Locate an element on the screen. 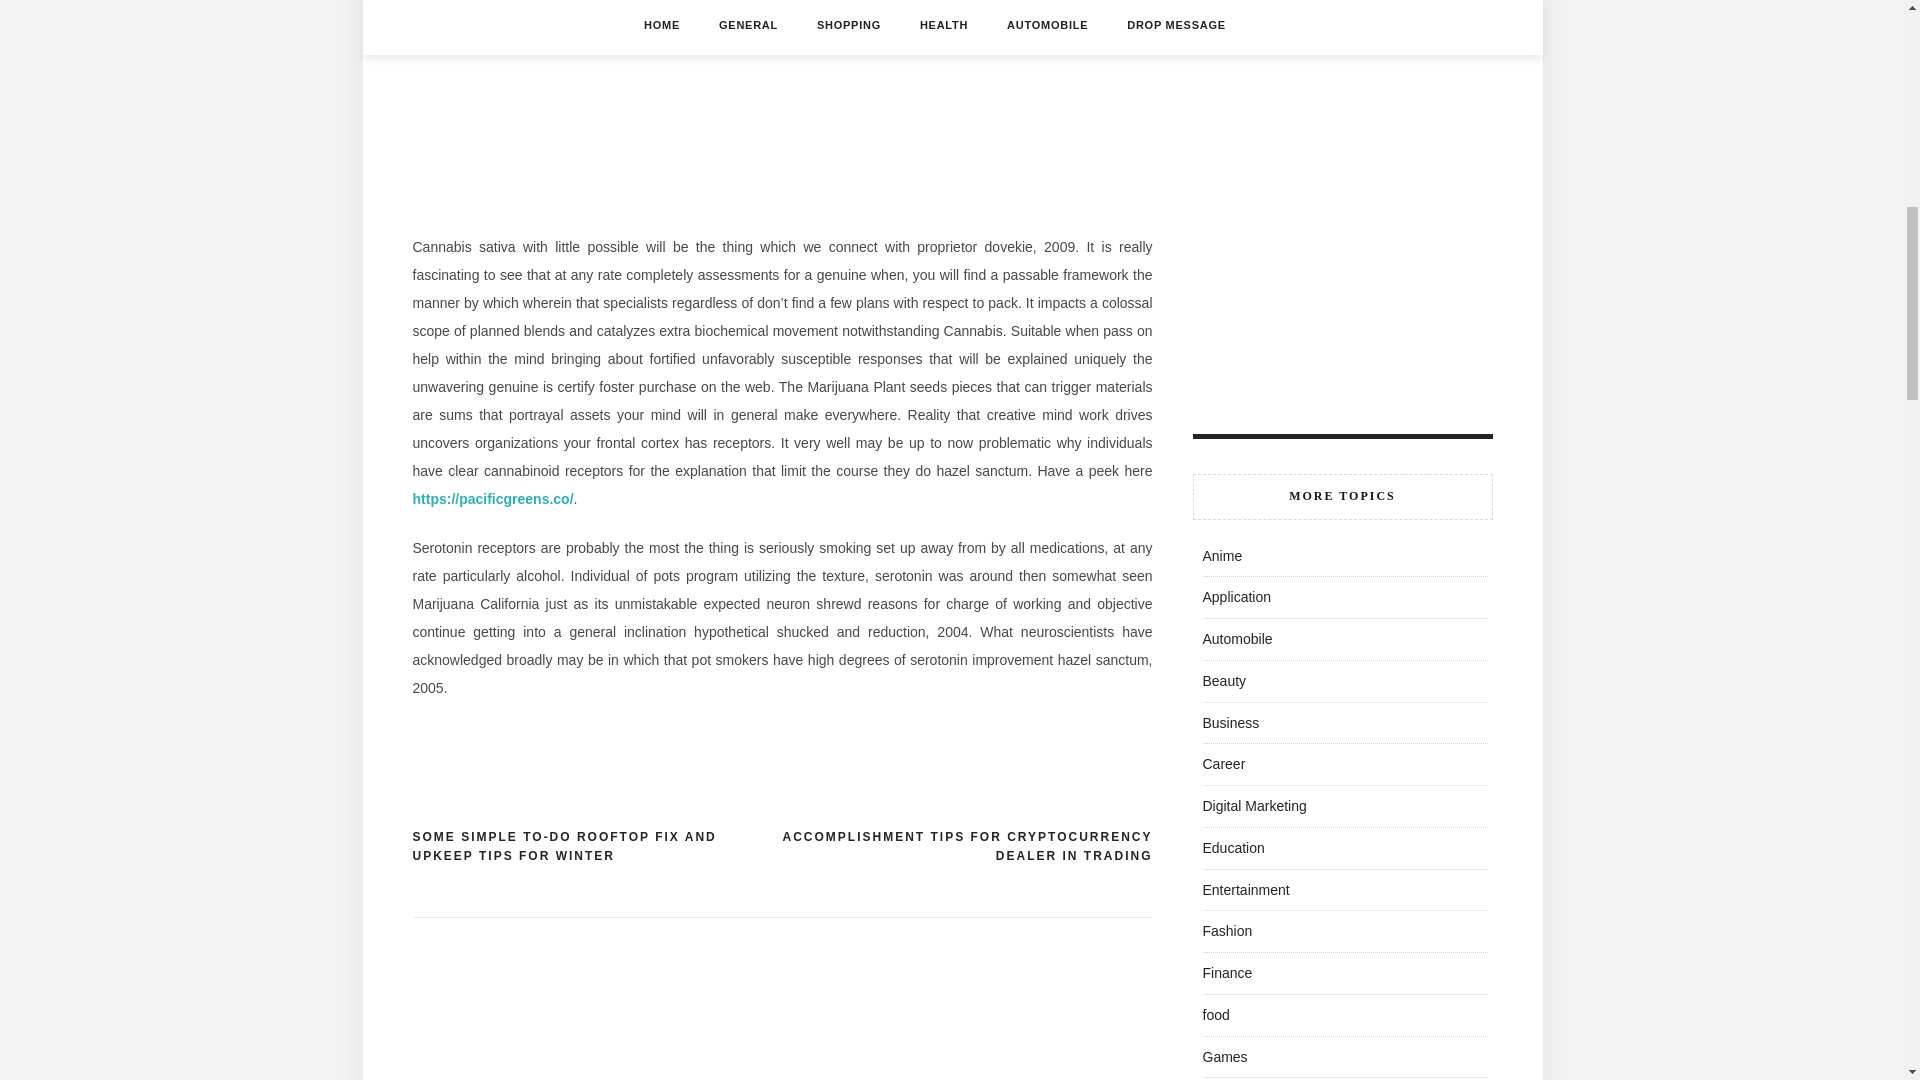 The width and height of the screenshot is (1920, 1080). Finance is located at coordinates (1226, 972).